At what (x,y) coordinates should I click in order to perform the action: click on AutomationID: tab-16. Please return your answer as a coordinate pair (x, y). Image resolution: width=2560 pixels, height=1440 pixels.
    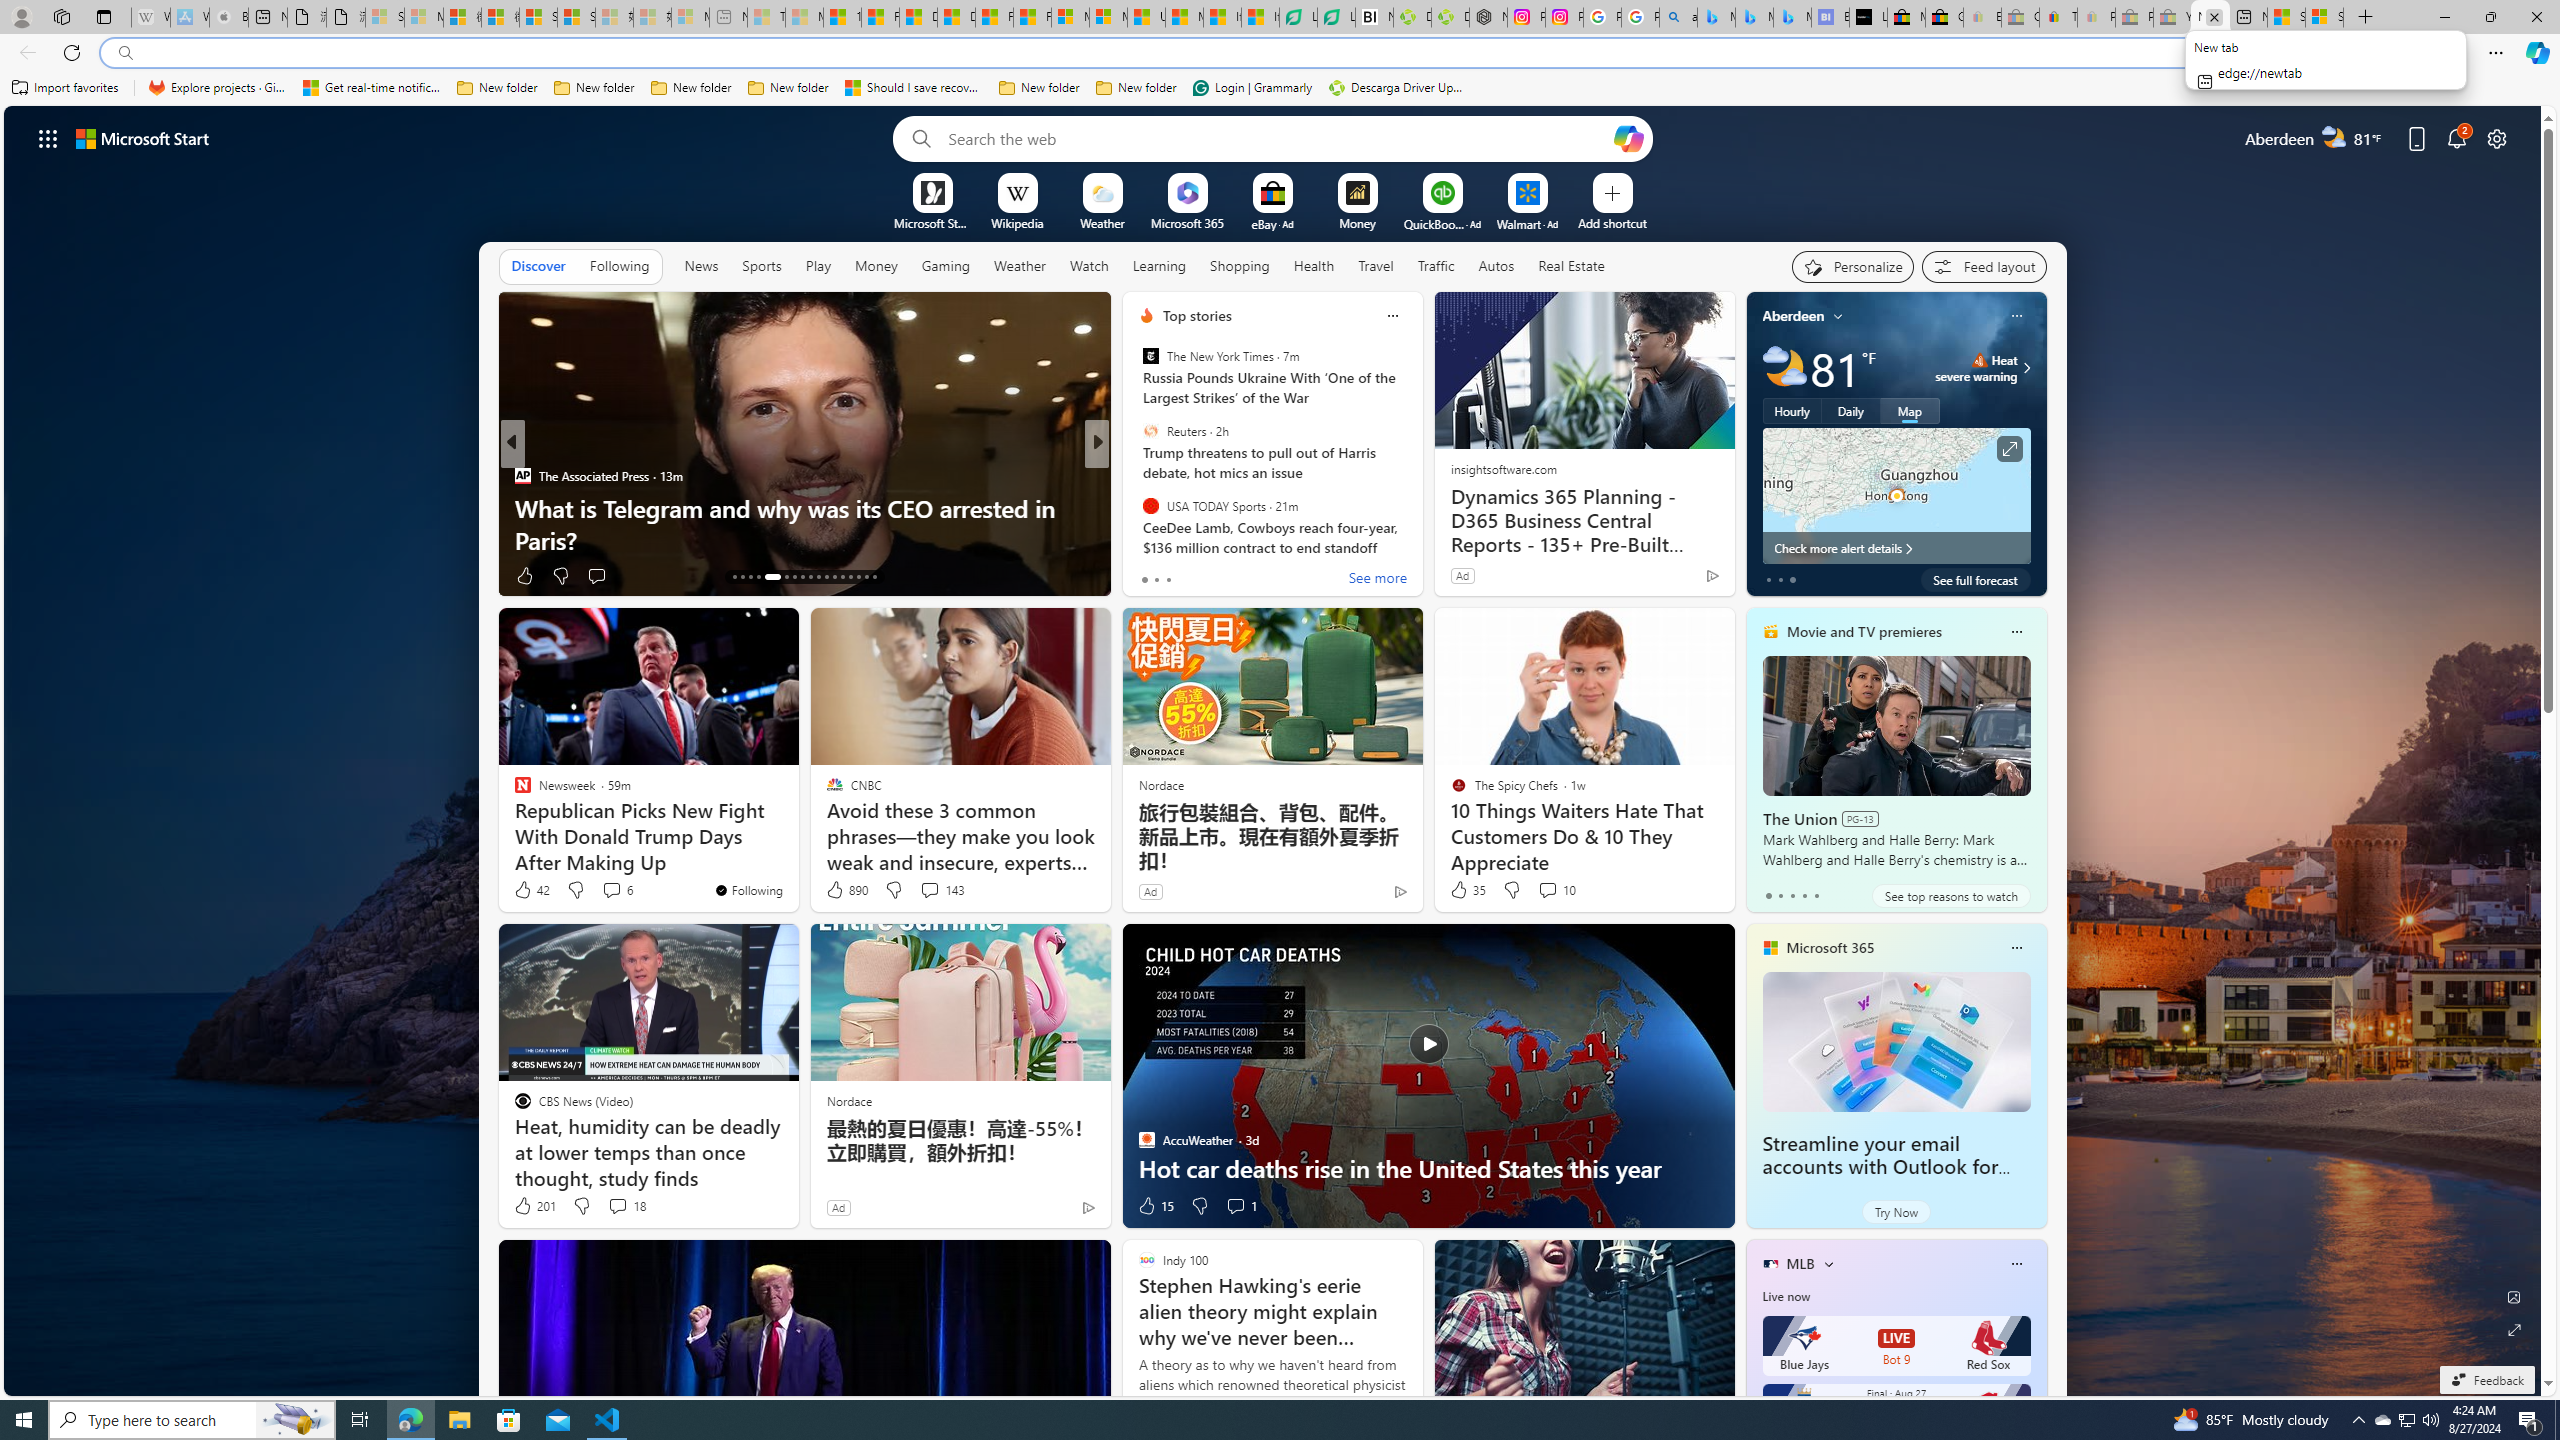
    Looking at the image, I should click on (758, 577).